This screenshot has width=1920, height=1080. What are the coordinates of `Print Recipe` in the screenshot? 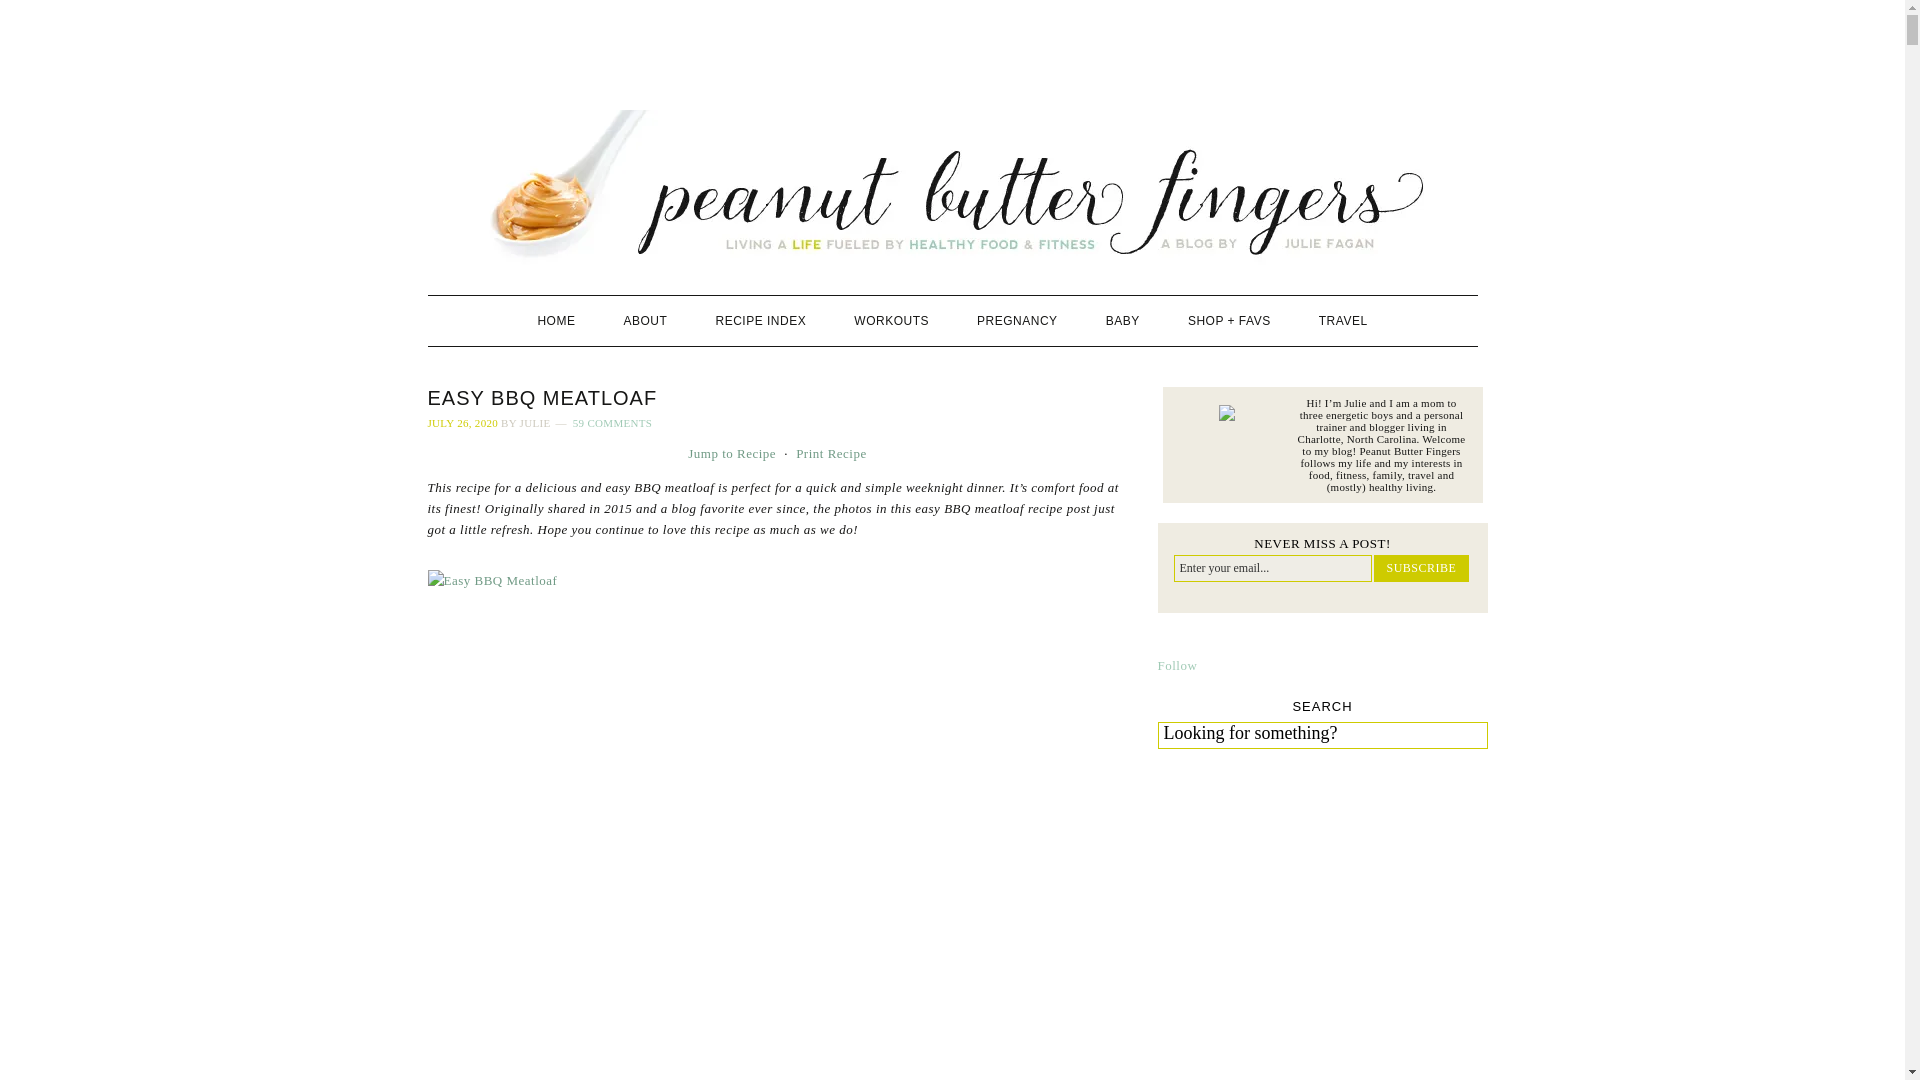 It's located at (832, 453).